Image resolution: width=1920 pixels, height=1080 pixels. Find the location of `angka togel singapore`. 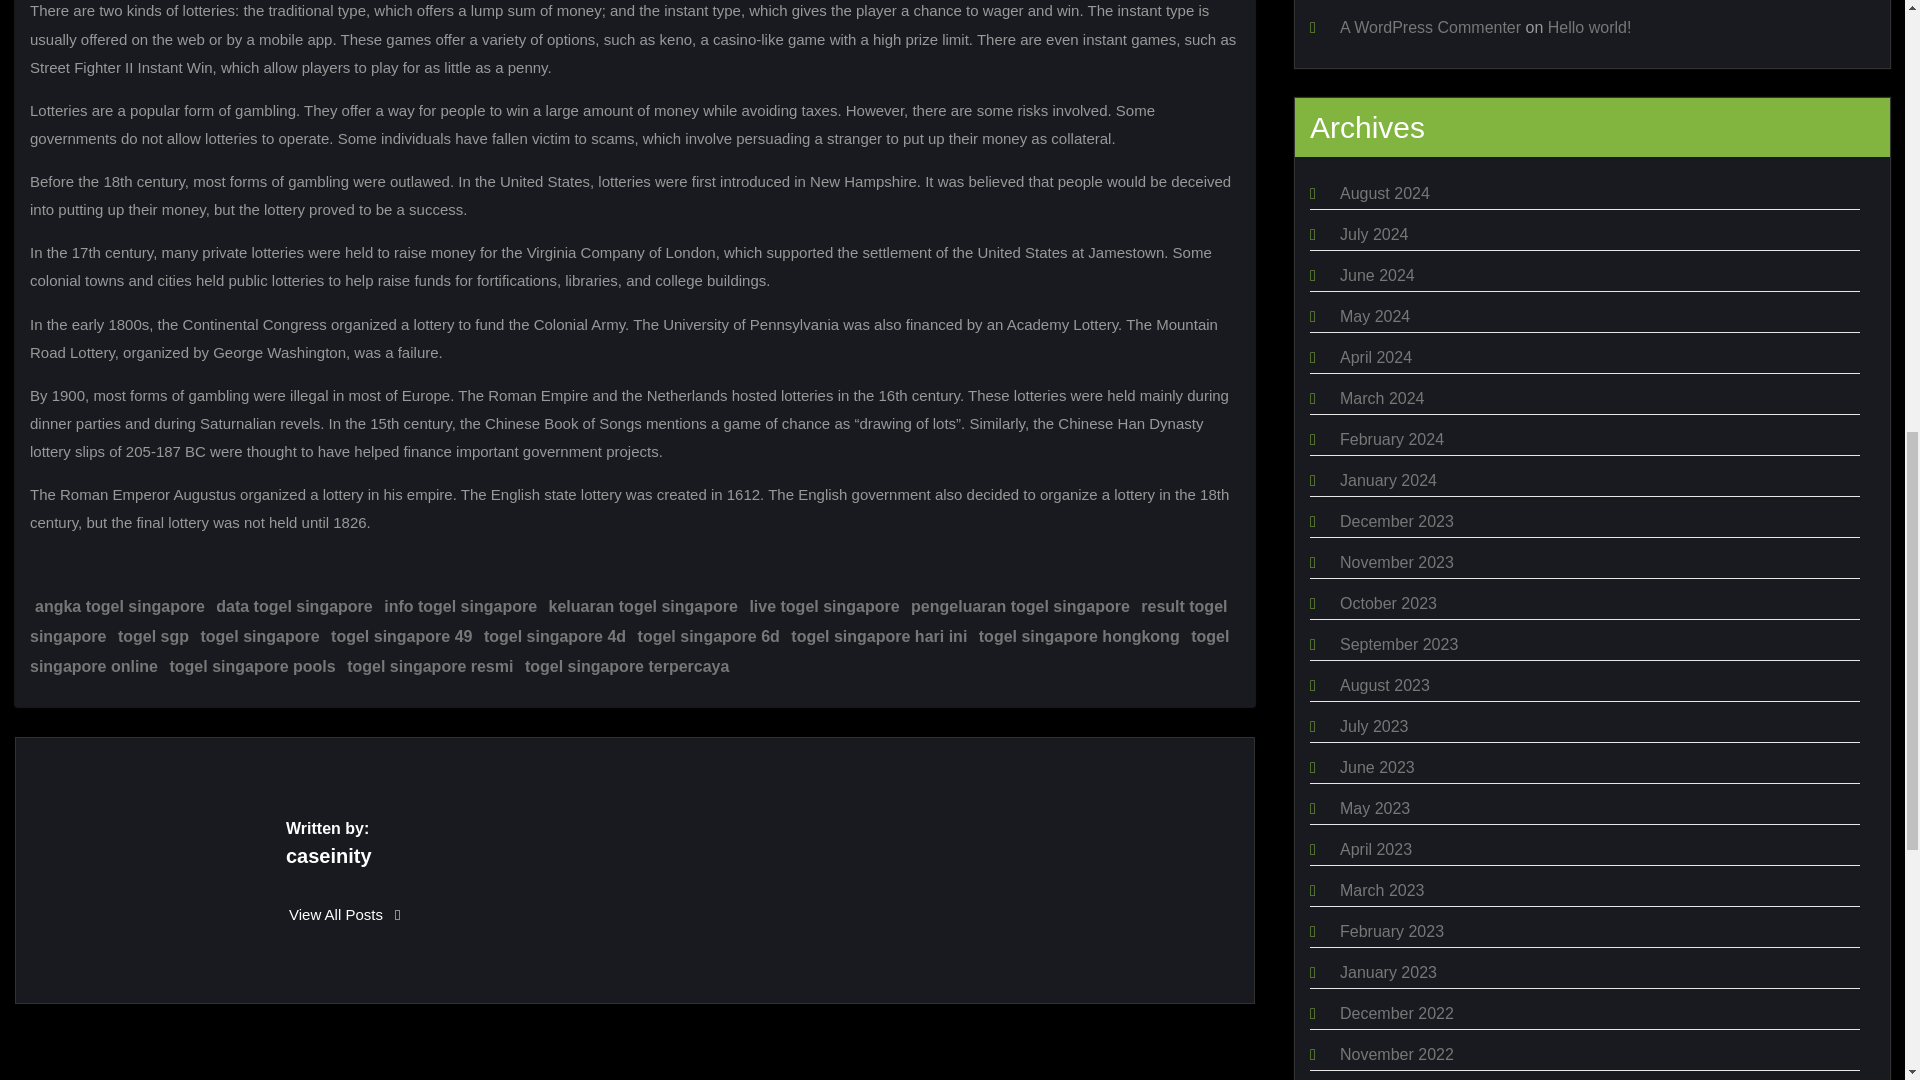

angka togel singapore is located at coordinates (120, 606).